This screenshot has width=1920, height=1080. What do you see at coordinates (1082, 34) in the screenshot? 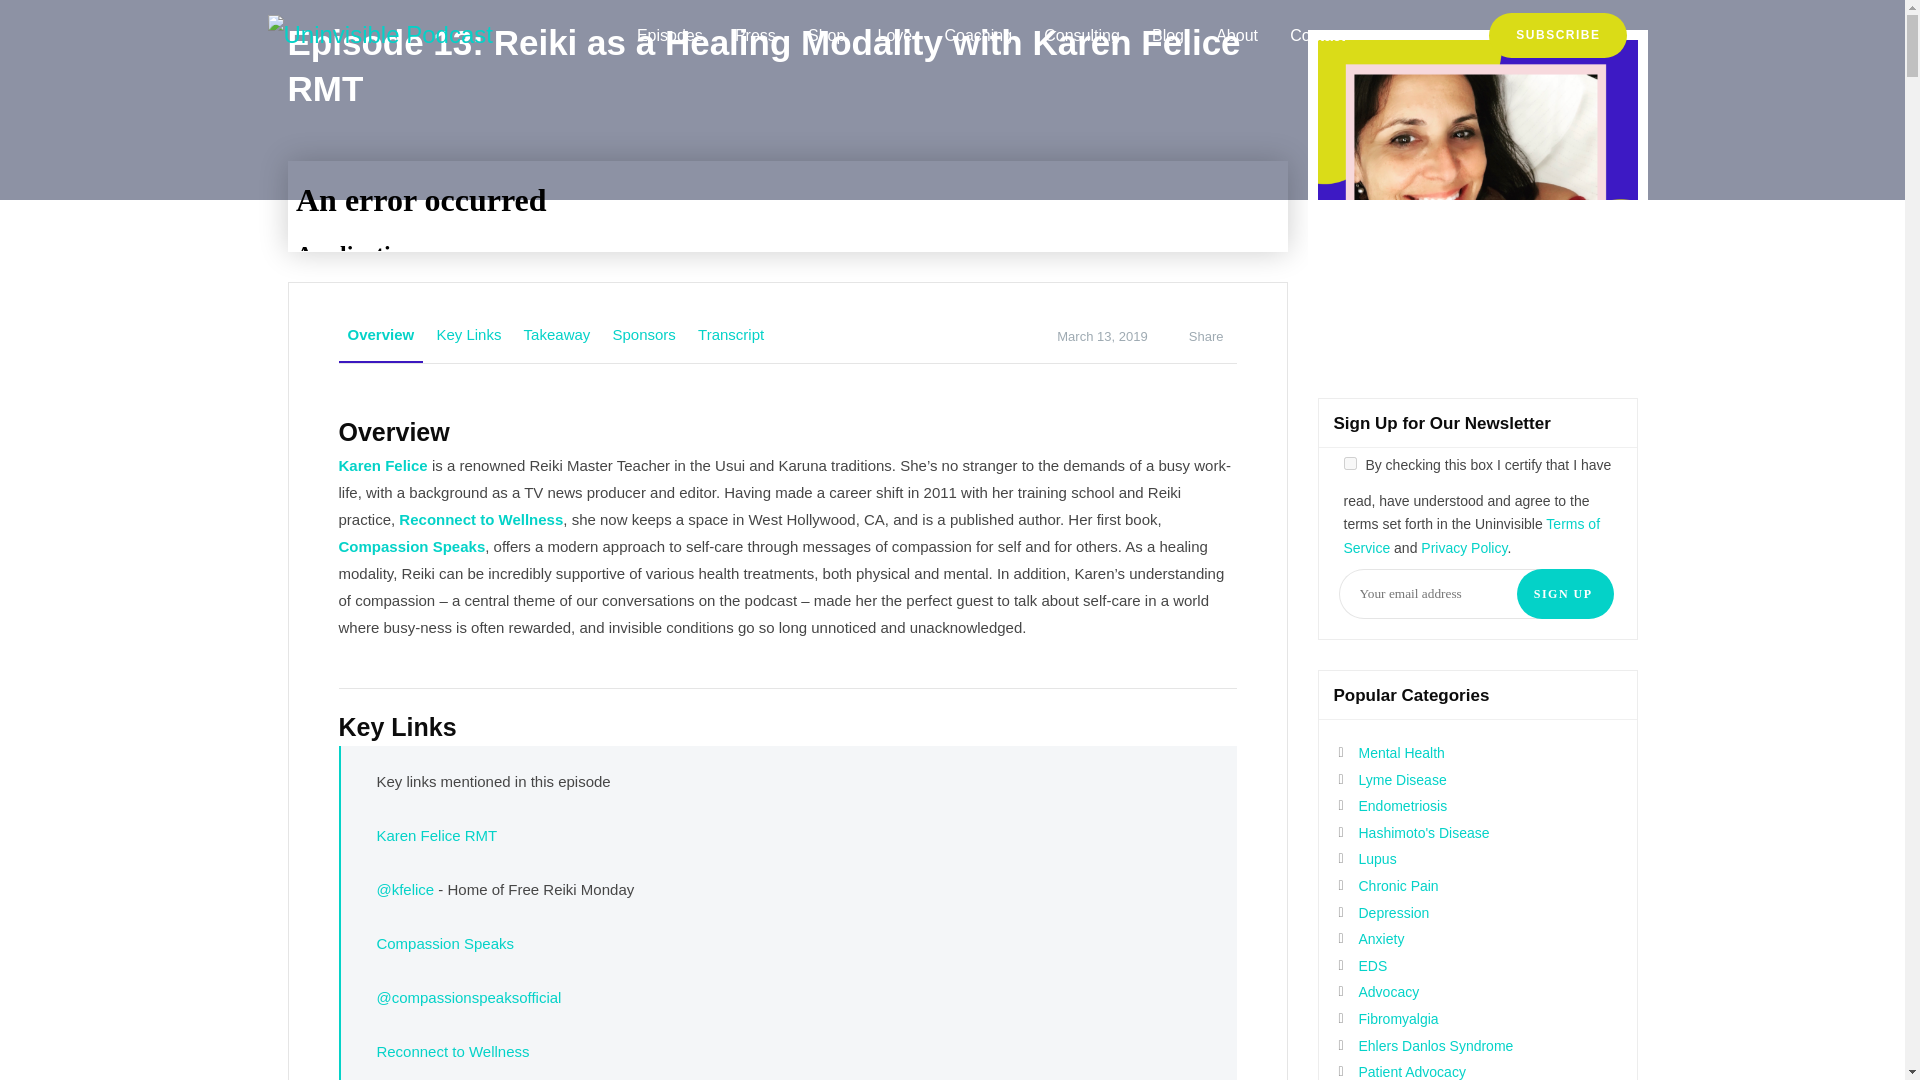
I see `Consulting` at bounding box center [1082, 34].